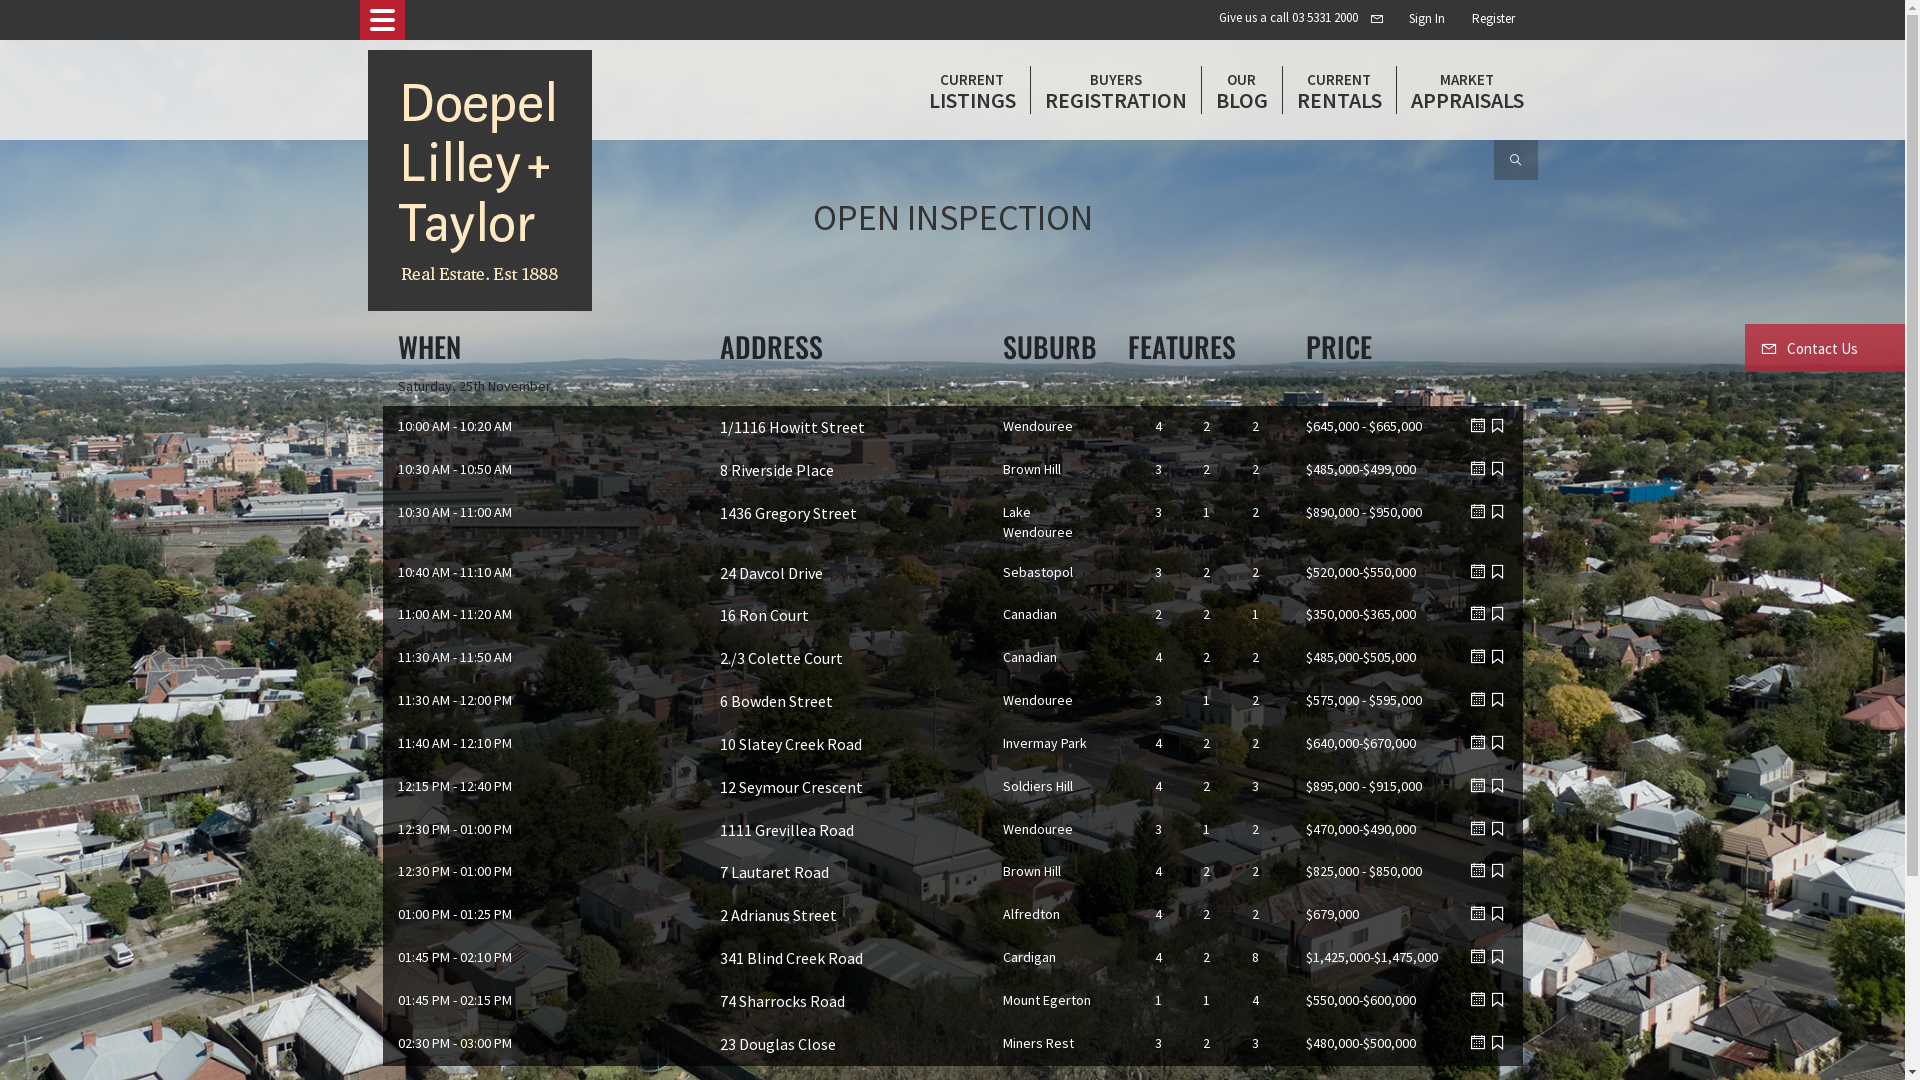 The height and width of the screenshot is (1080, 1920). Describe the element at coordinates (1028, 957) in the screenshot. I see `Cardigan` at that location.